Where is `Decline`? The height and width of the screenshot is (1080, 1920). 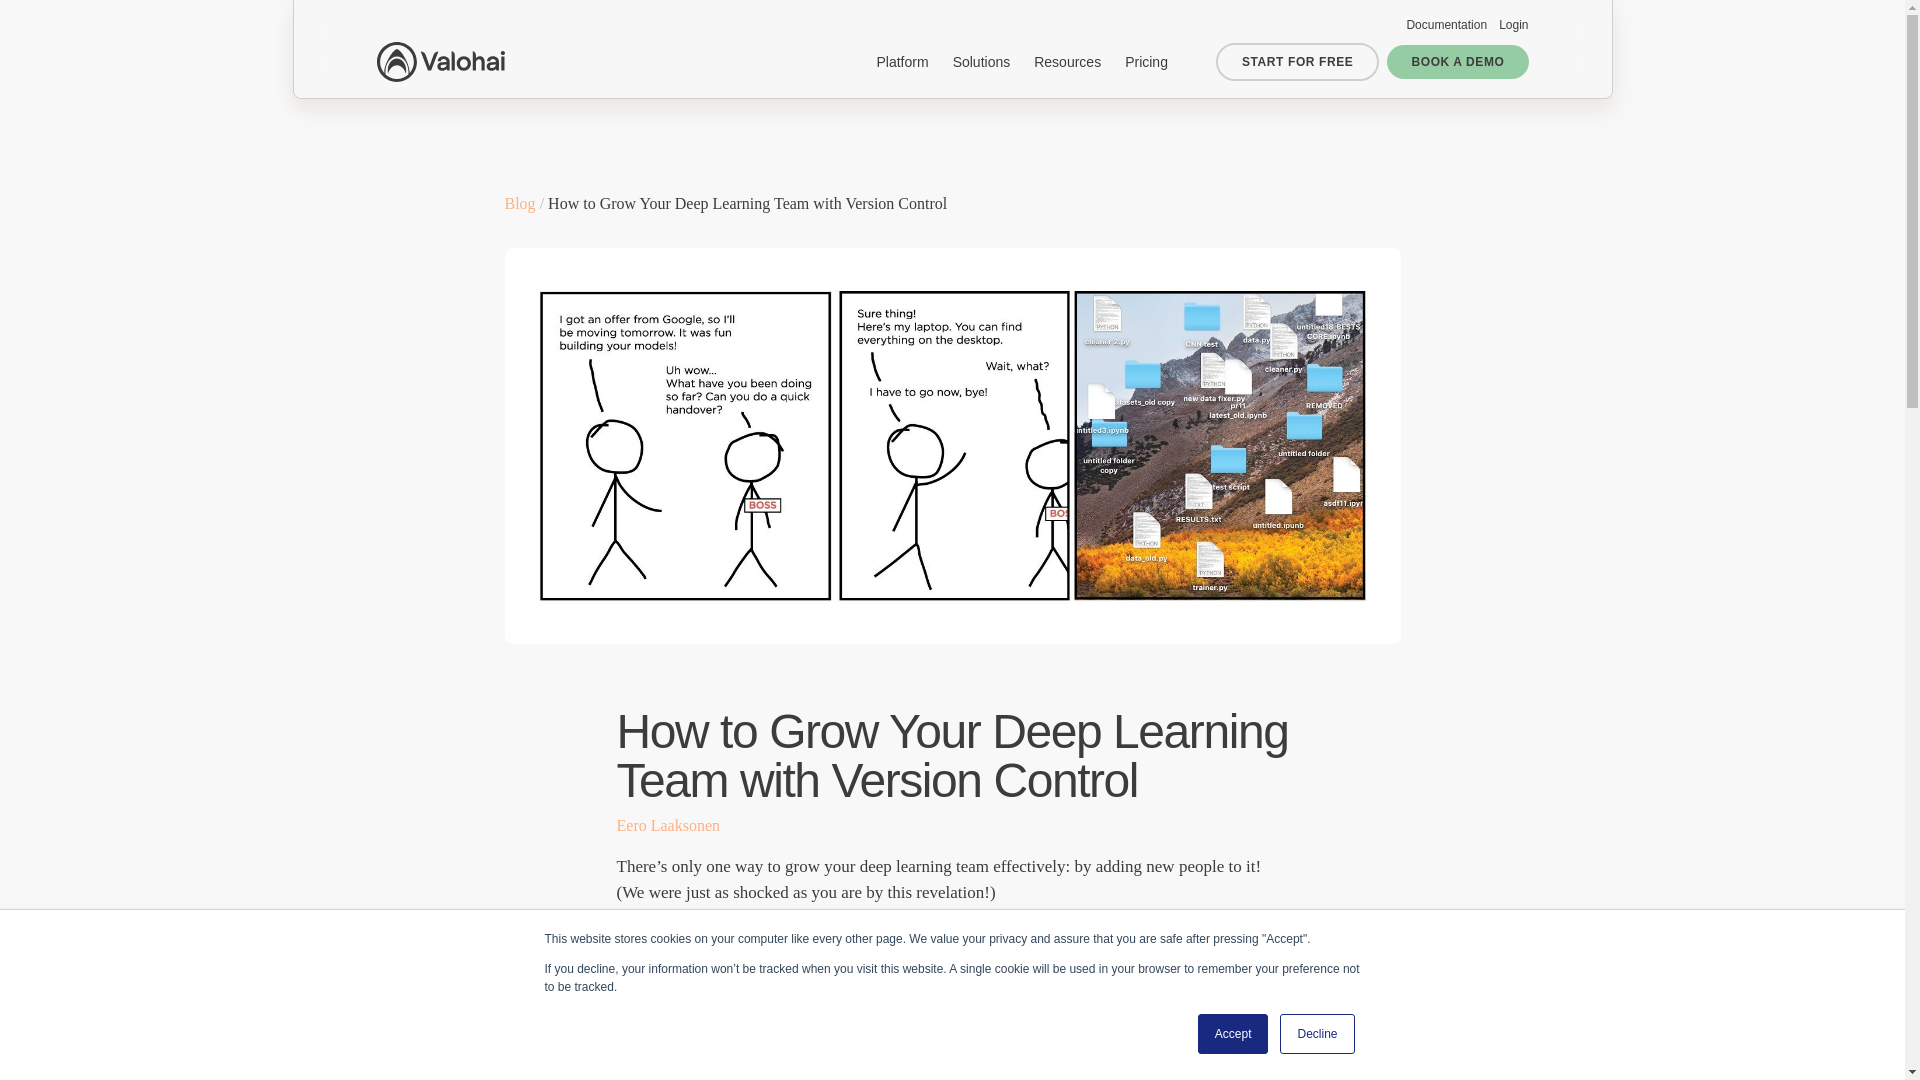
Decline is located at coordinates (1316, 1034).